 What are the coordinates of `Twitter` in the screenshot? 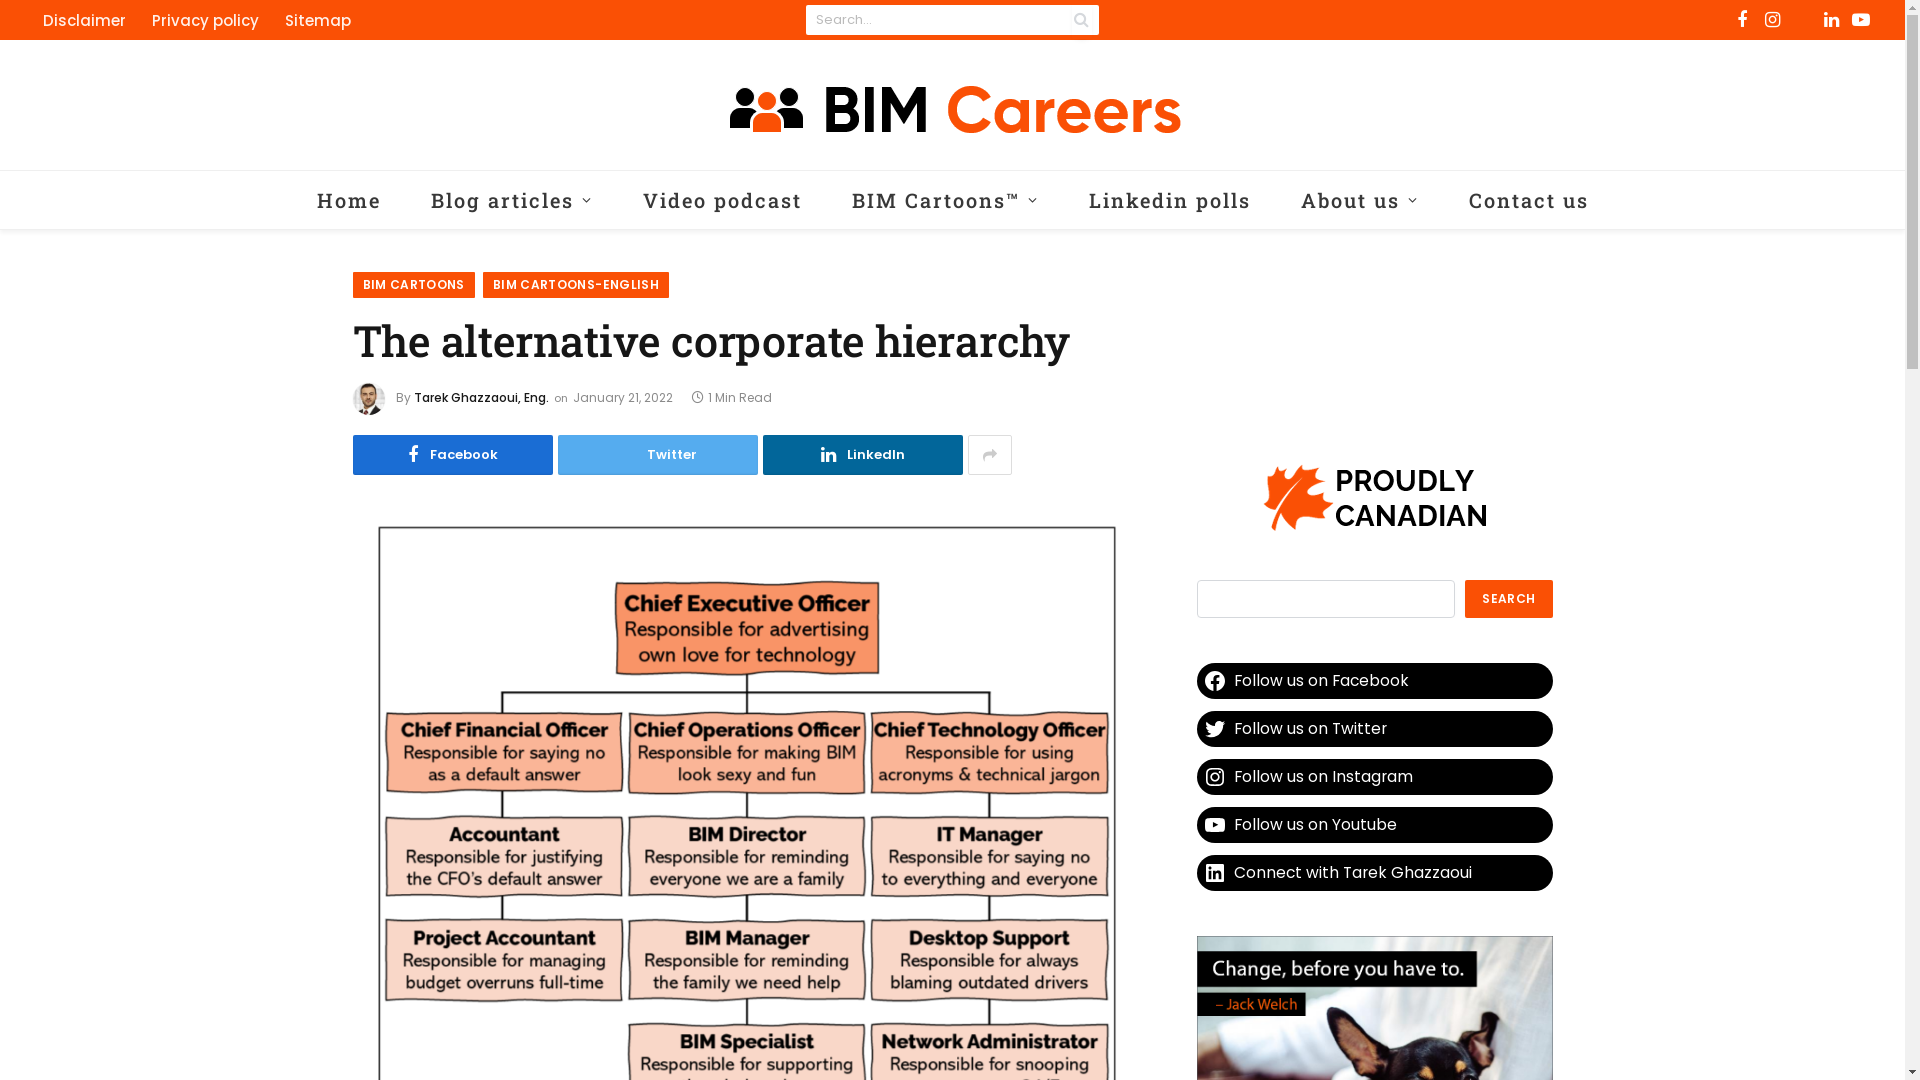 It's located at (658, 455).